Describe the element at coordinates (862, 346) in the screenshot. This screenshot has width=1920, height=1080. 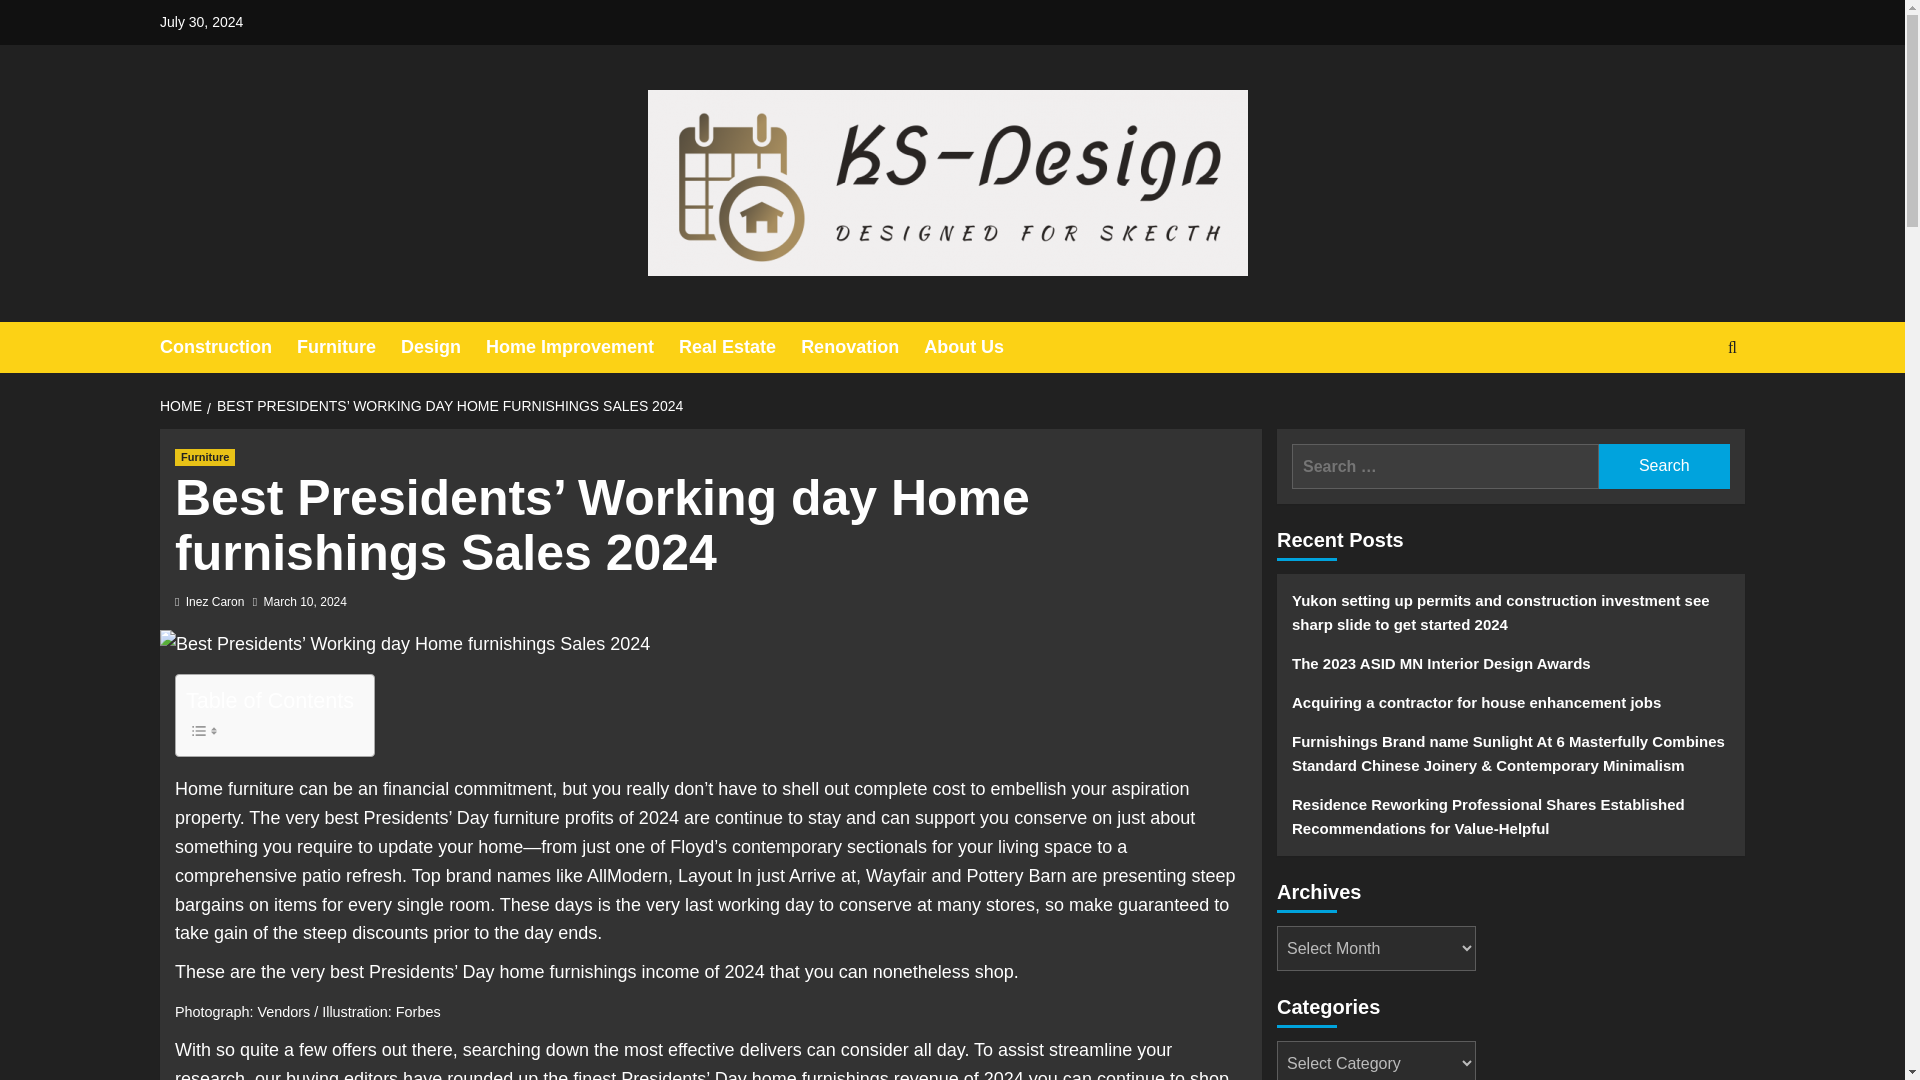
I see `Renovation` at that location.